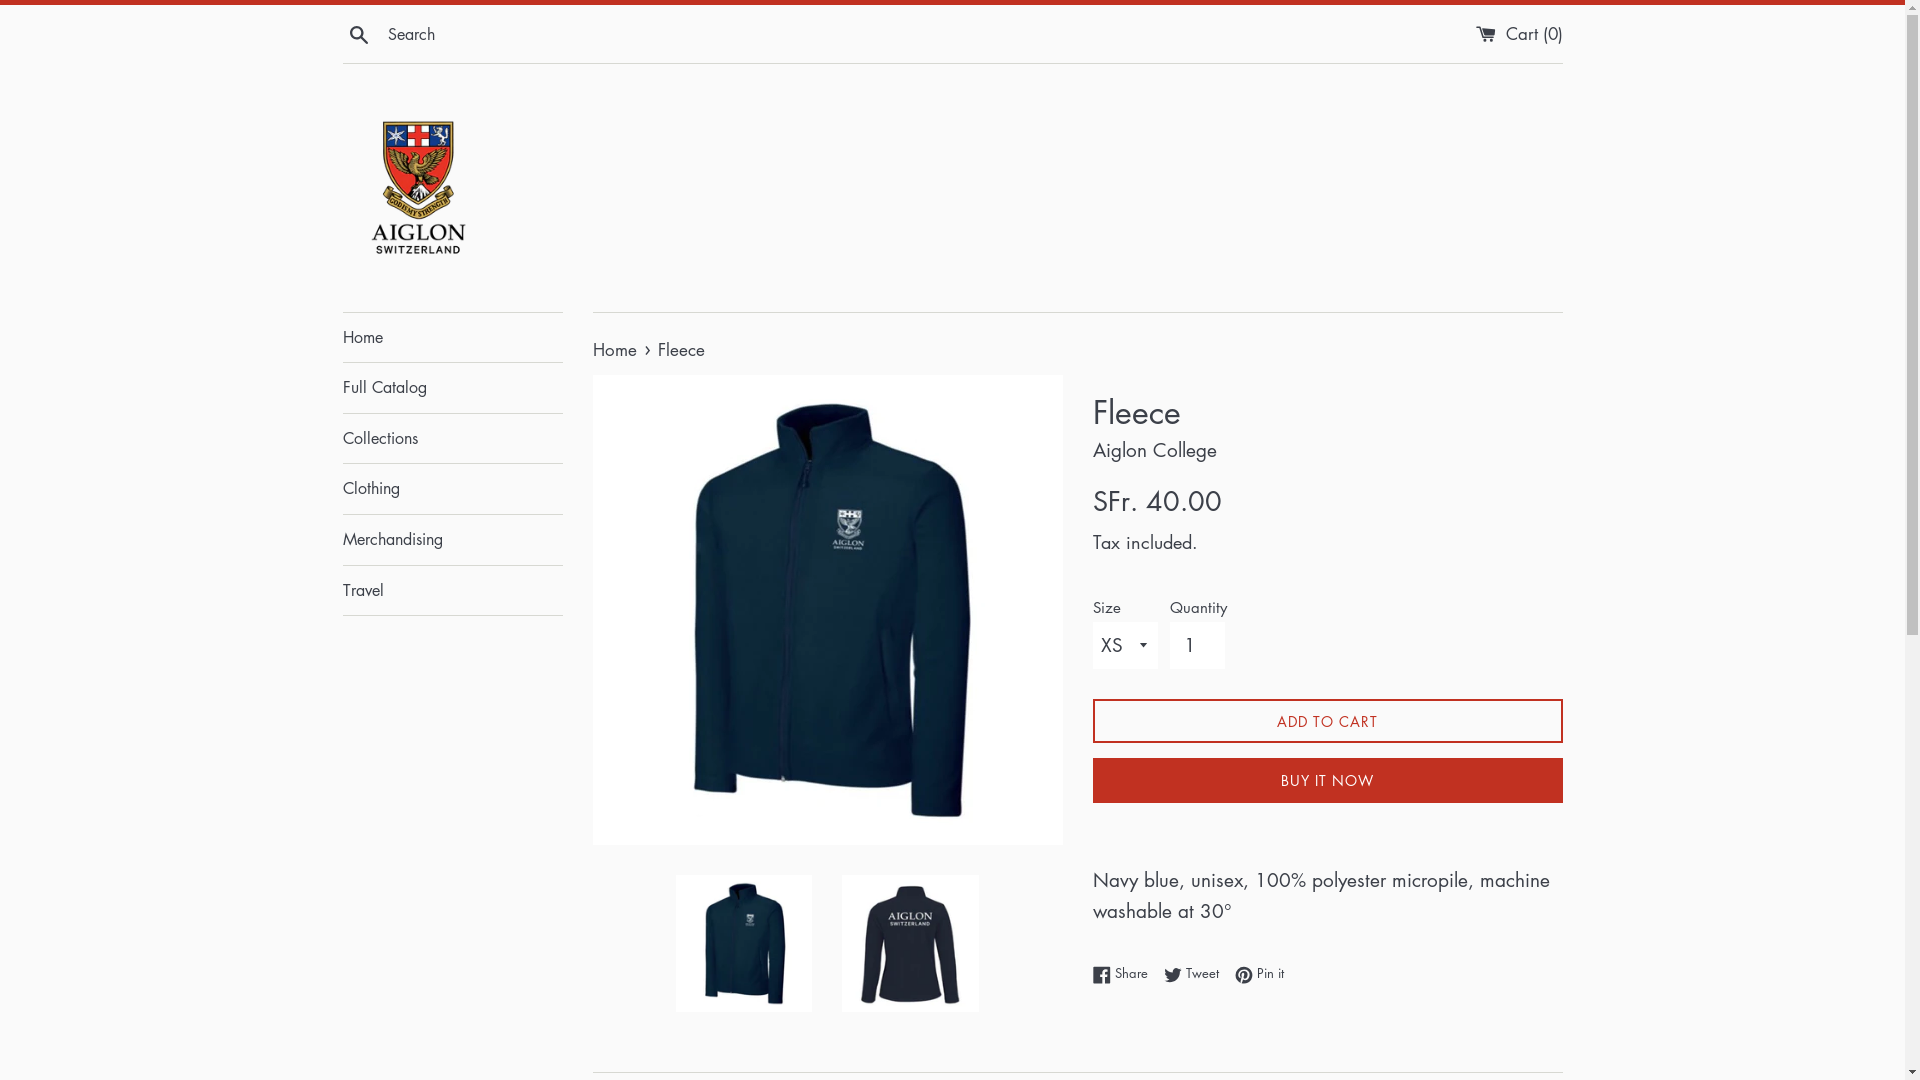 The image size is (1920, 1080). I want to click on Full Catalog, so click(452, 388).